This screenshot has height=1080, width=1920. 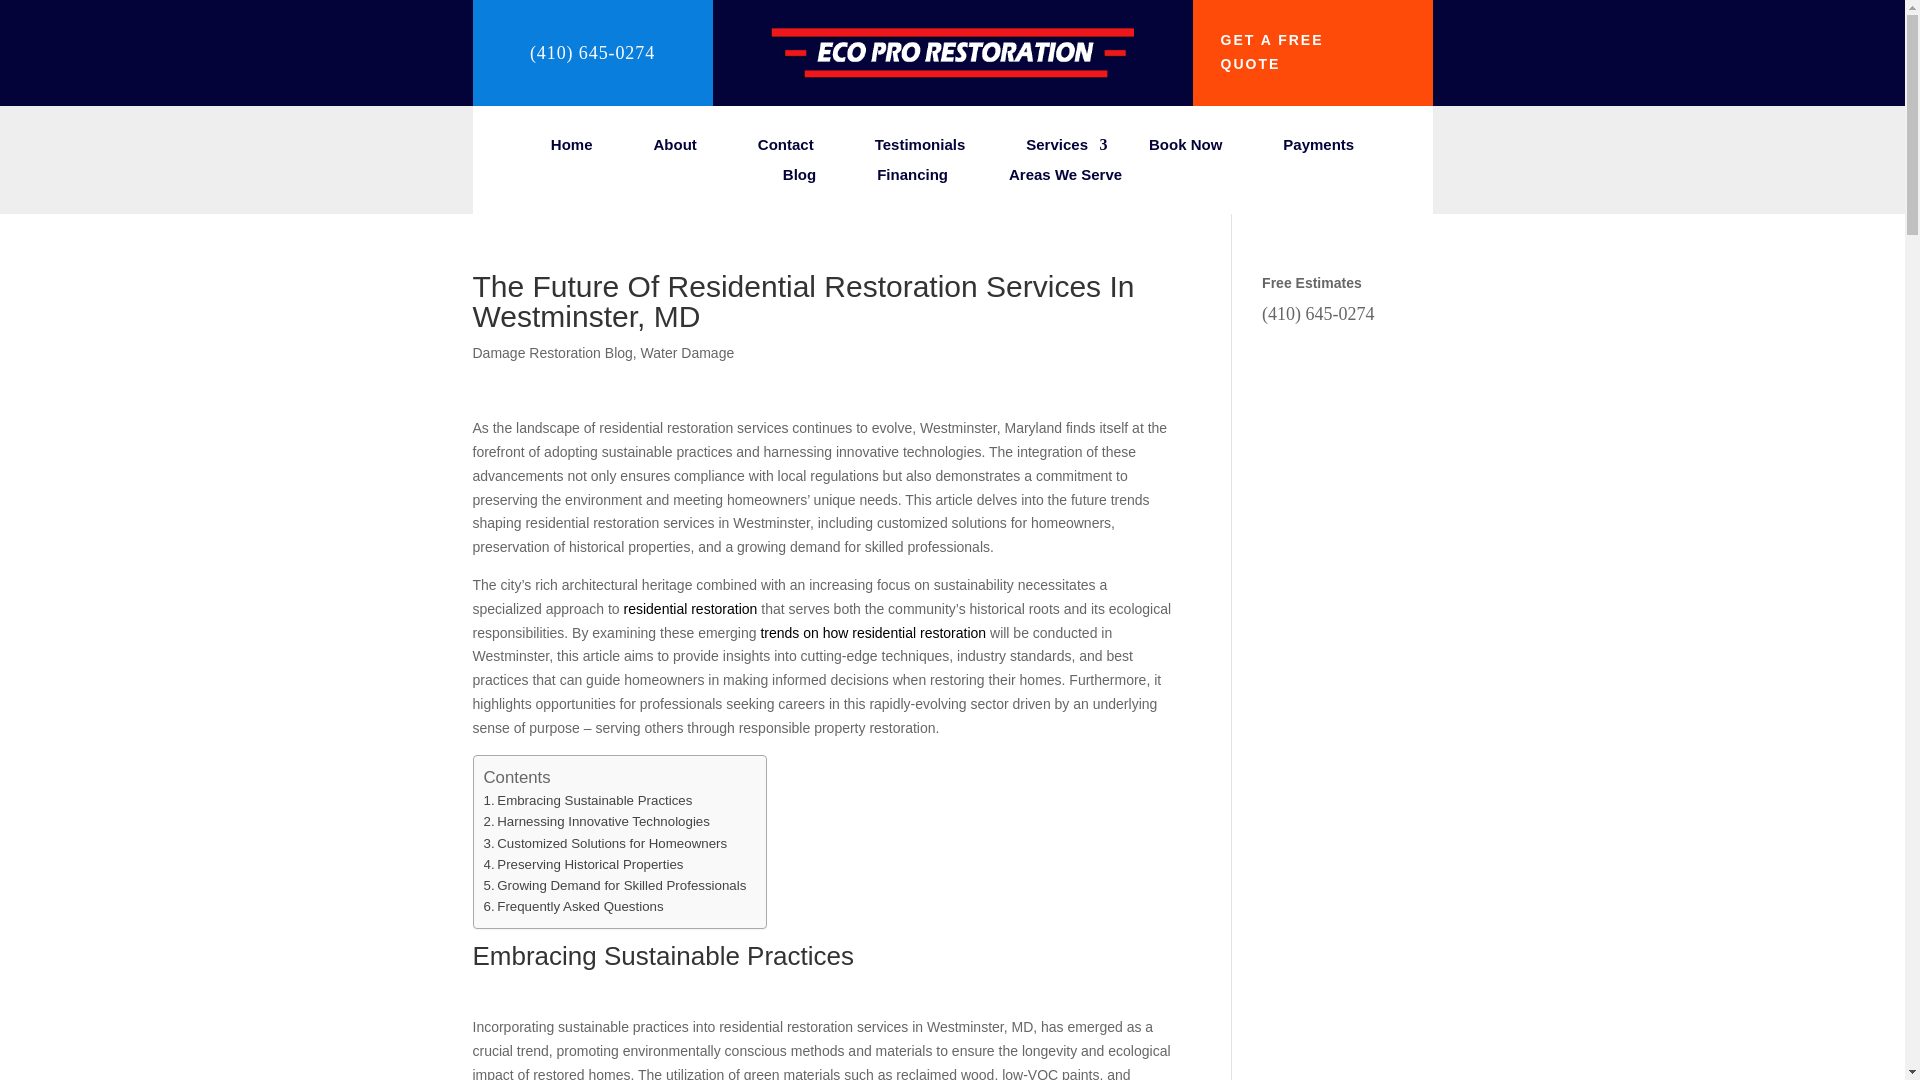 What do you see at coordinates (674, 148) in the screenshot?
I see `About` at bounding box center [674, 148].